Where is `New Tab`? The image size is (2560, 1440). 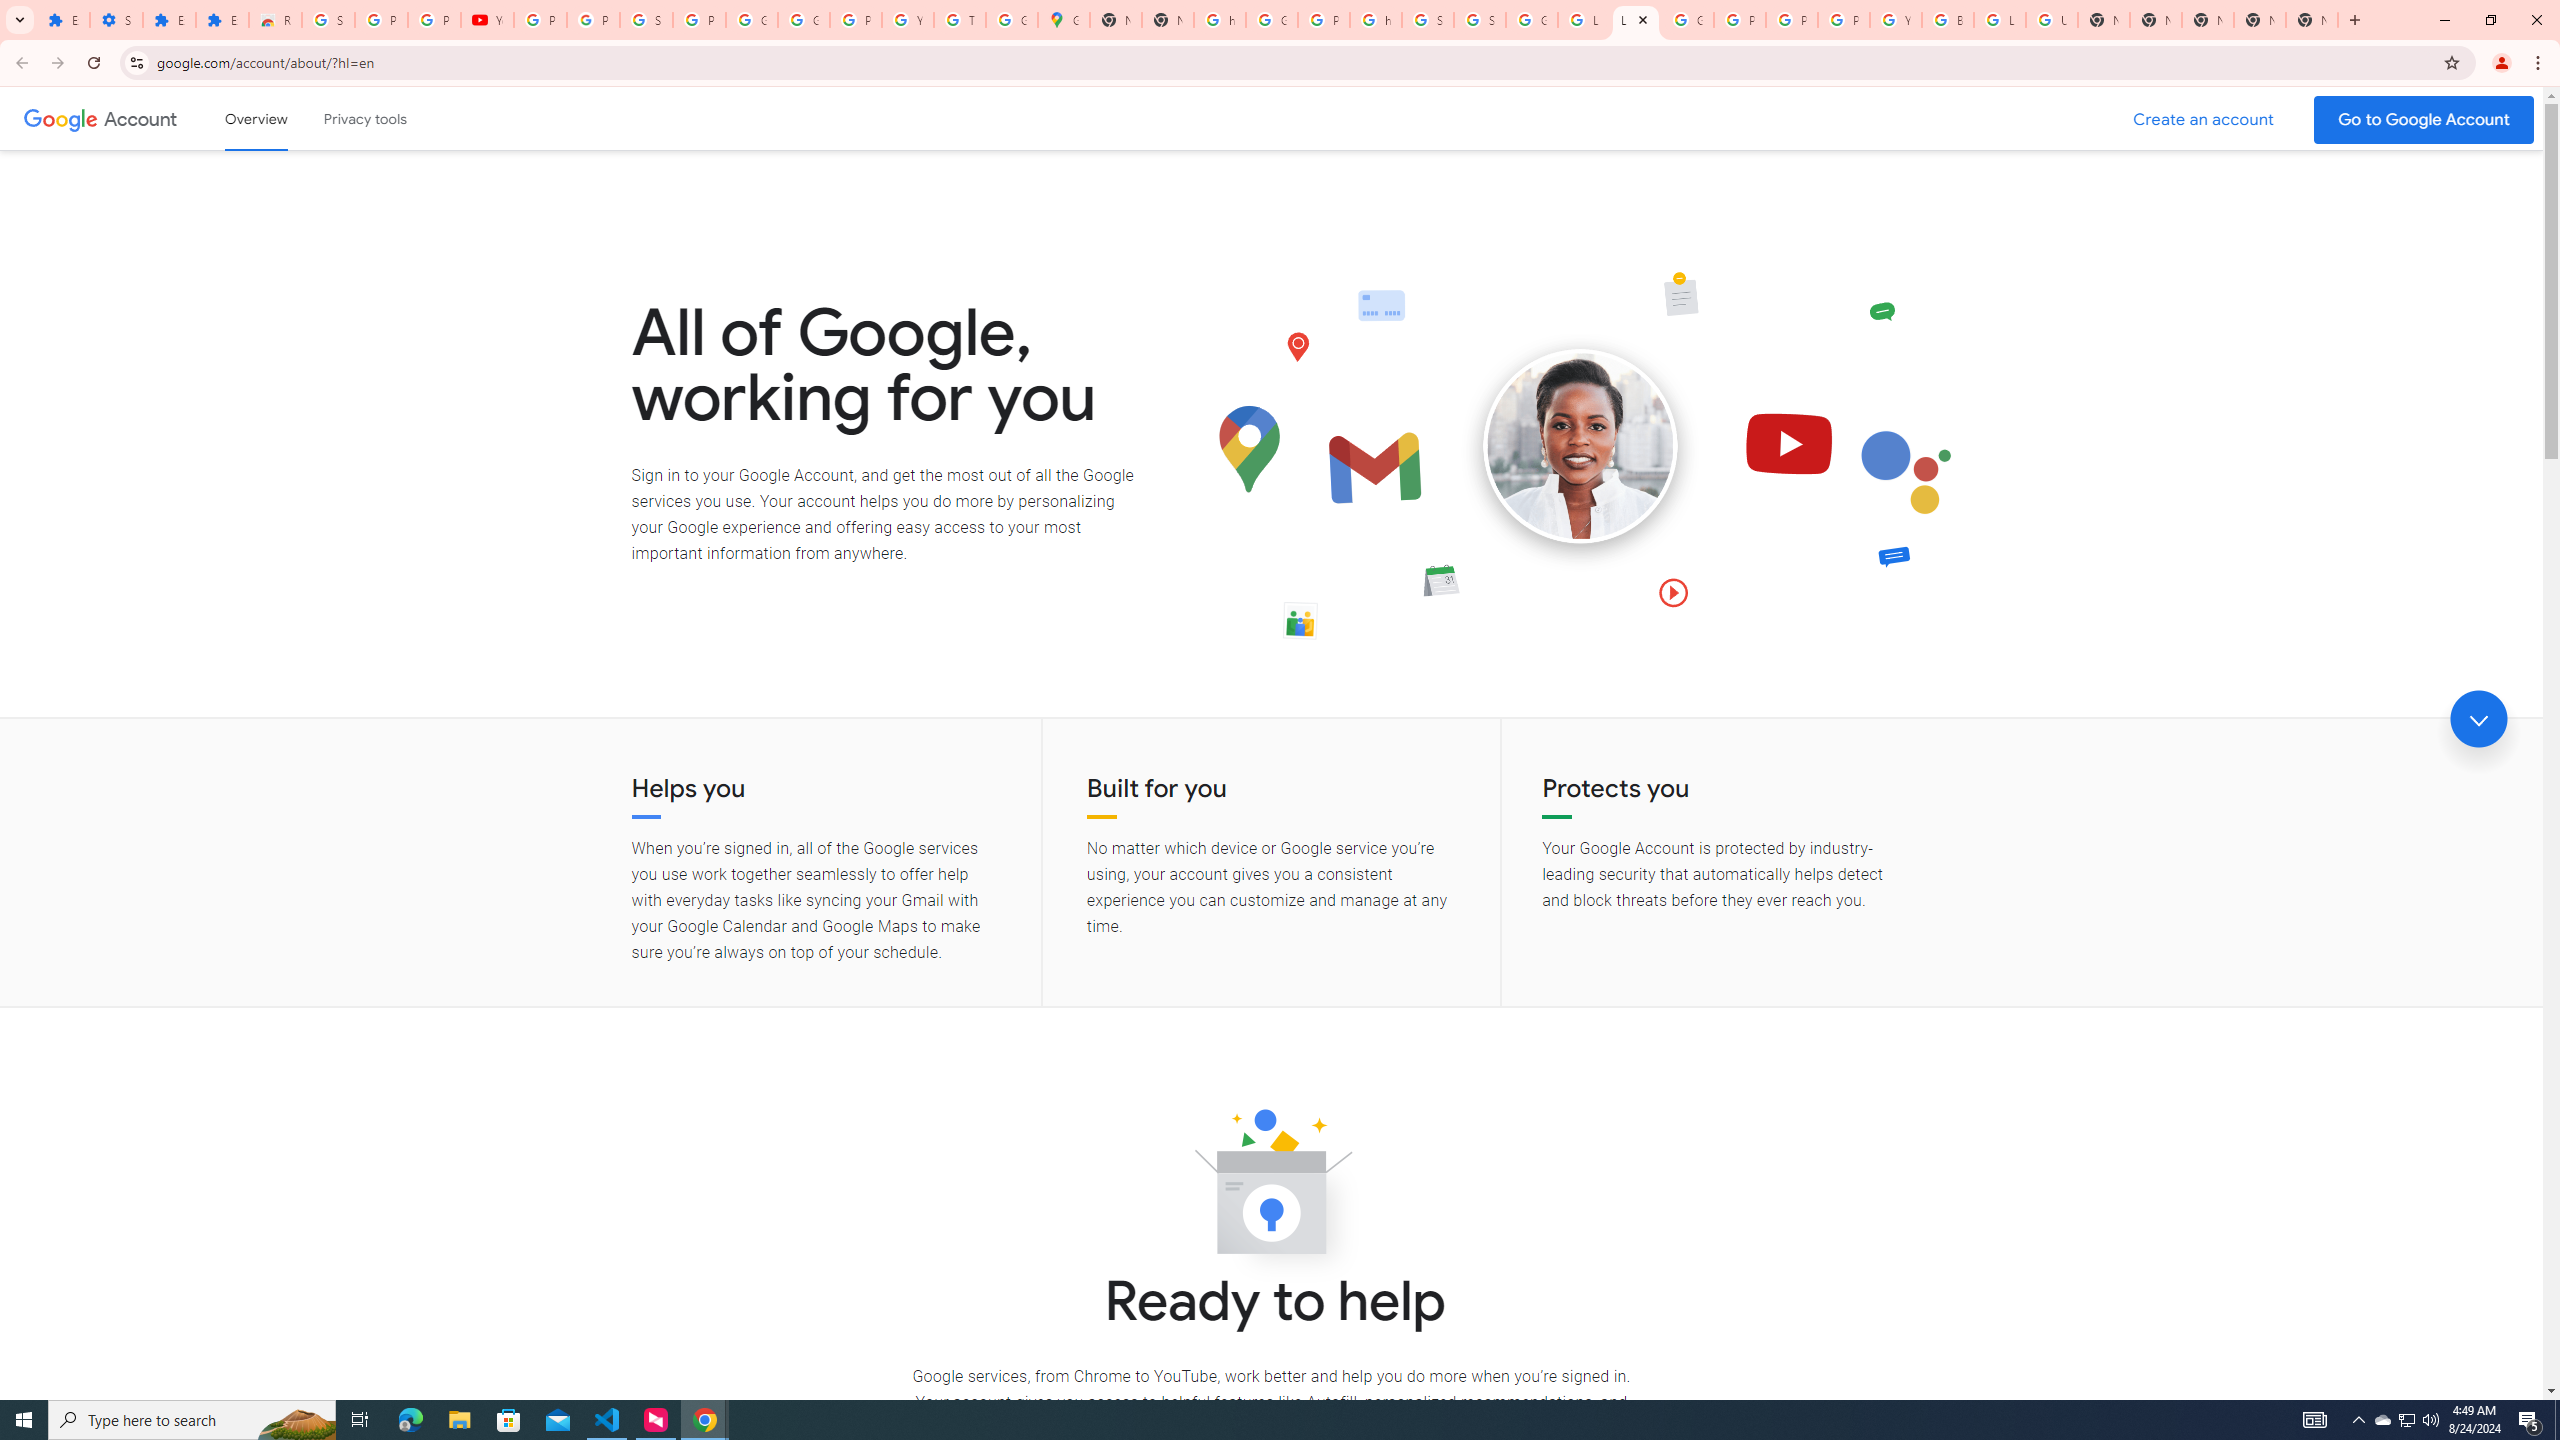 New Tab is located at coordinates (2311, 20).